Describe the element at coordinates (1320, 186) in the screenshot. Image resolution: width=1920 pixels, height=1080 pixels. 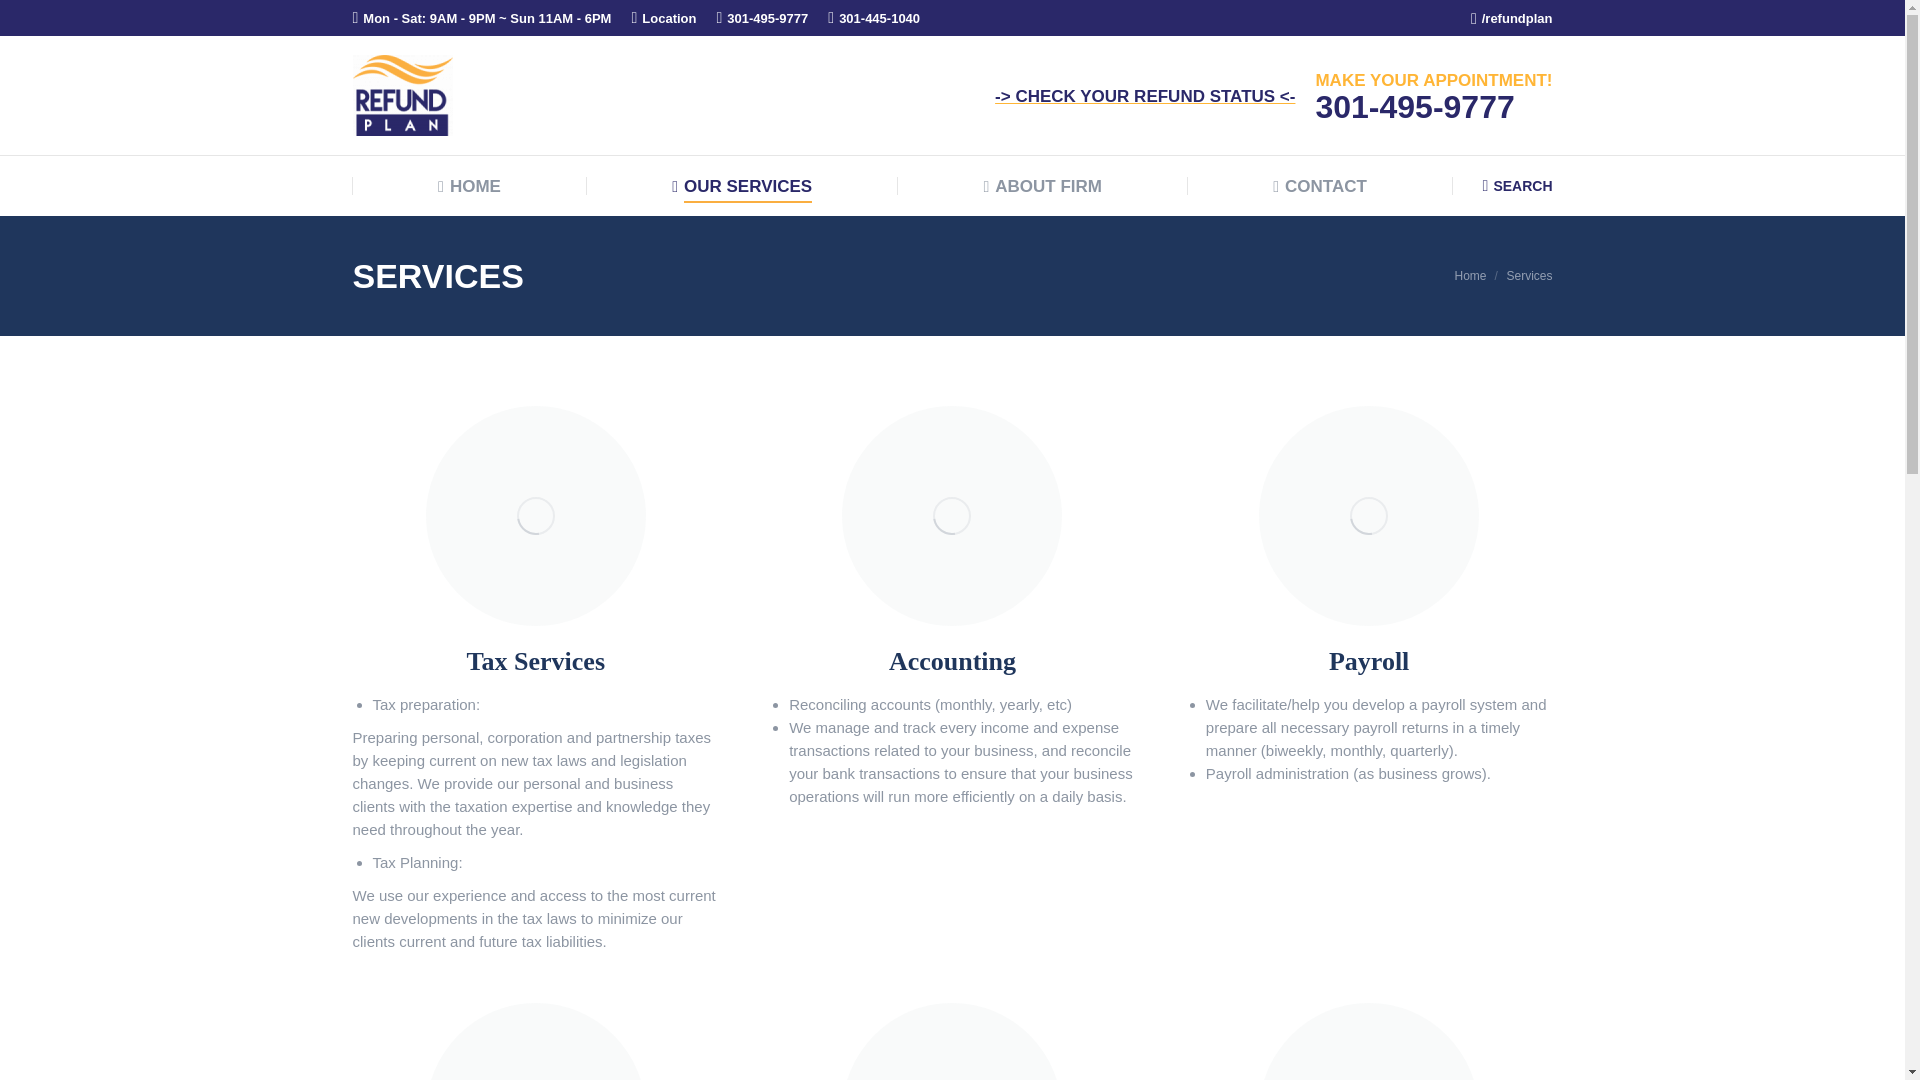
I see `CONTACT` at that location.